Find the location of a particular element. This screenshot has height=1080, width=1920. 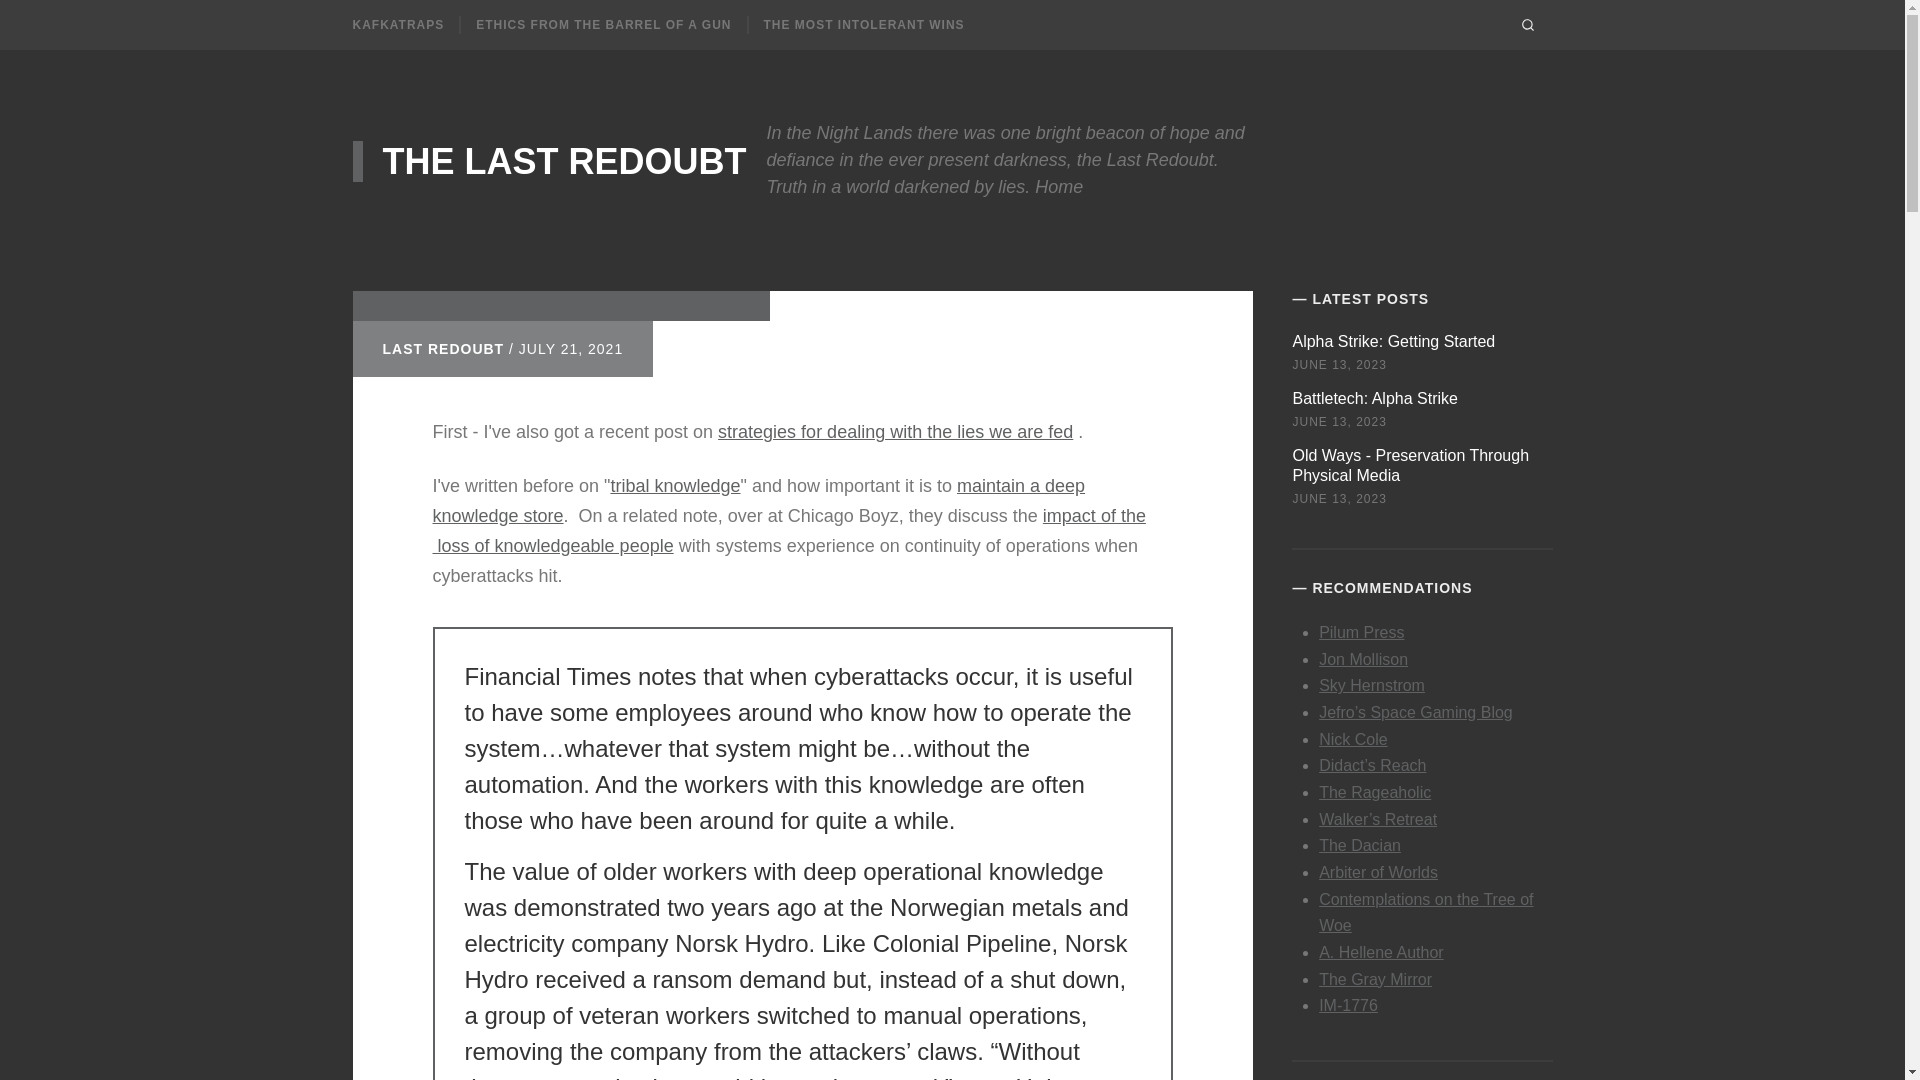

Nick Cole is located at coordinates (1352, 738).